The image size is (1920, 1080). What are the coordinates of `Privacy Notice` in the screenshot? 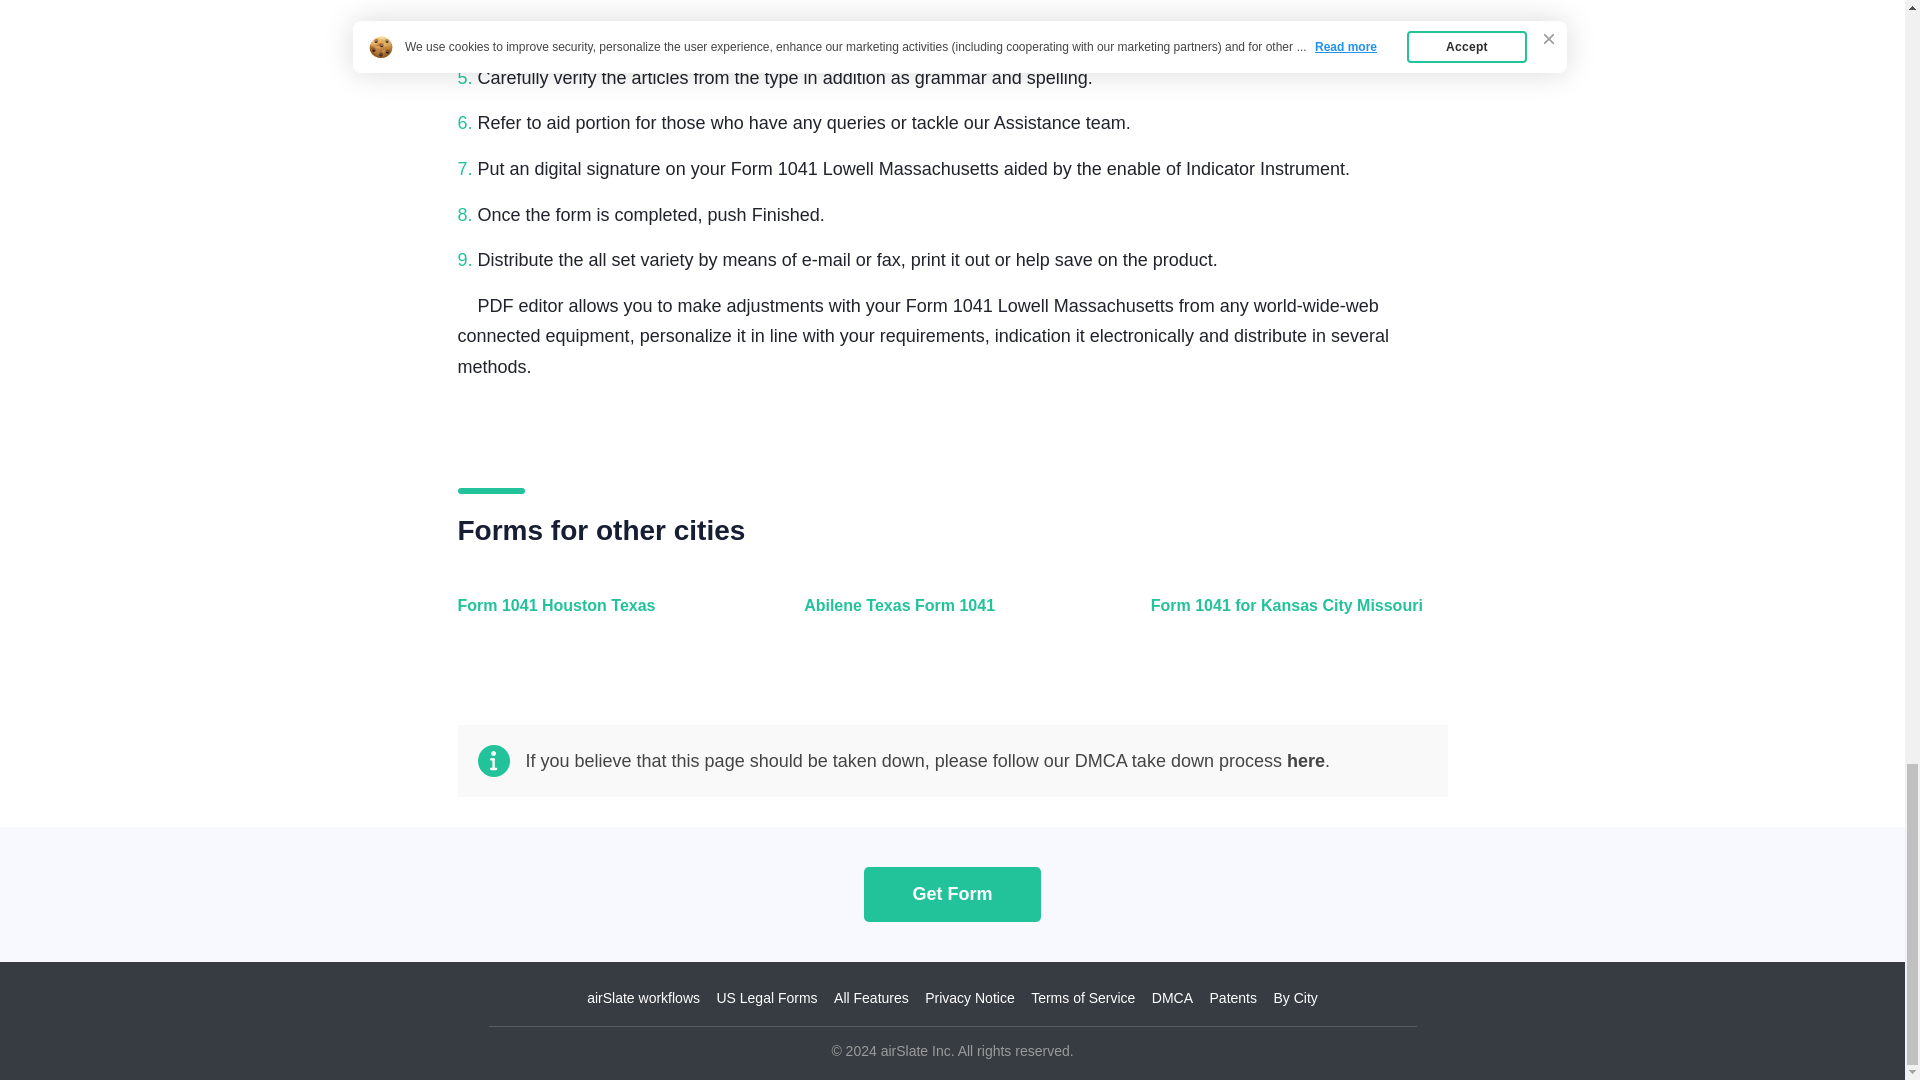 It's located at (969, 998).